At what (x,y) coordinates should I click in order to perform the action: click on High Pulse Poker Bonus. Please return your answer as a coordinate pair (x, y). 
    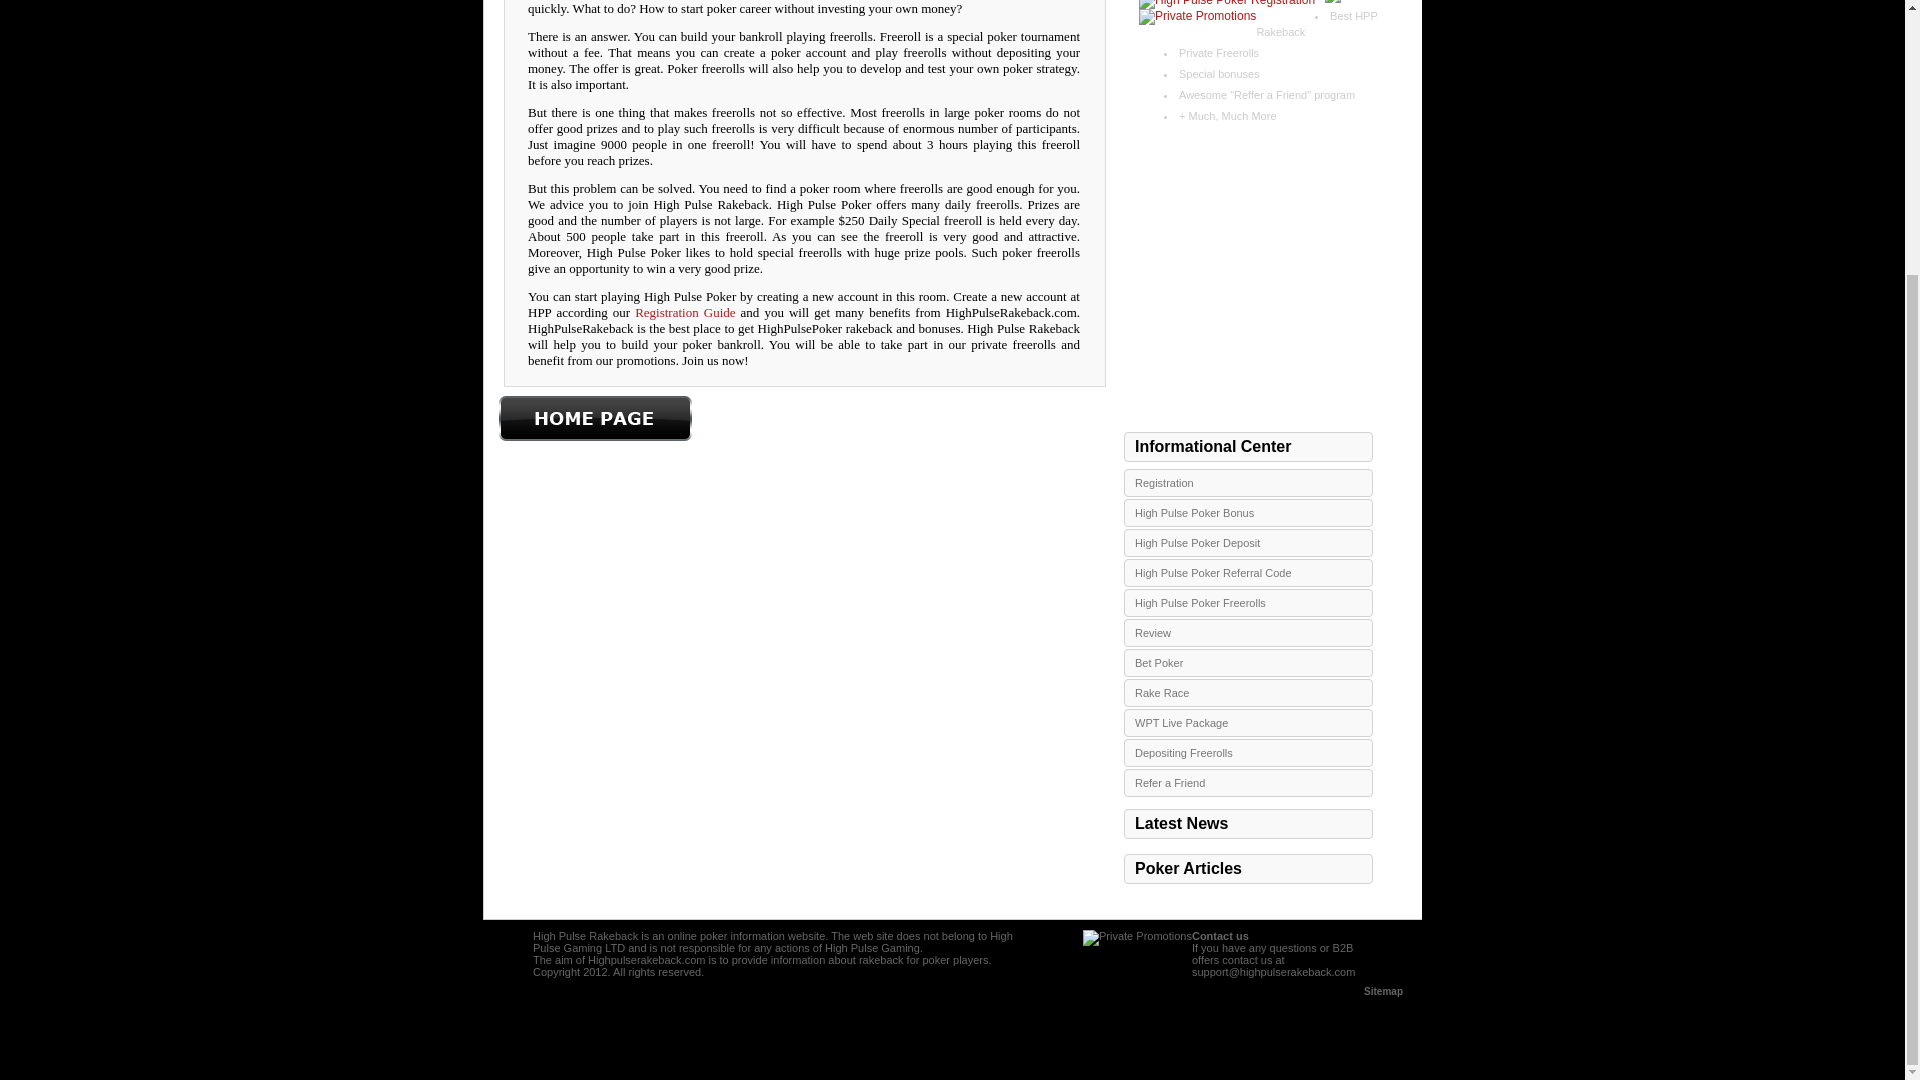
    Looking at the image, I should click on (1248, 512).